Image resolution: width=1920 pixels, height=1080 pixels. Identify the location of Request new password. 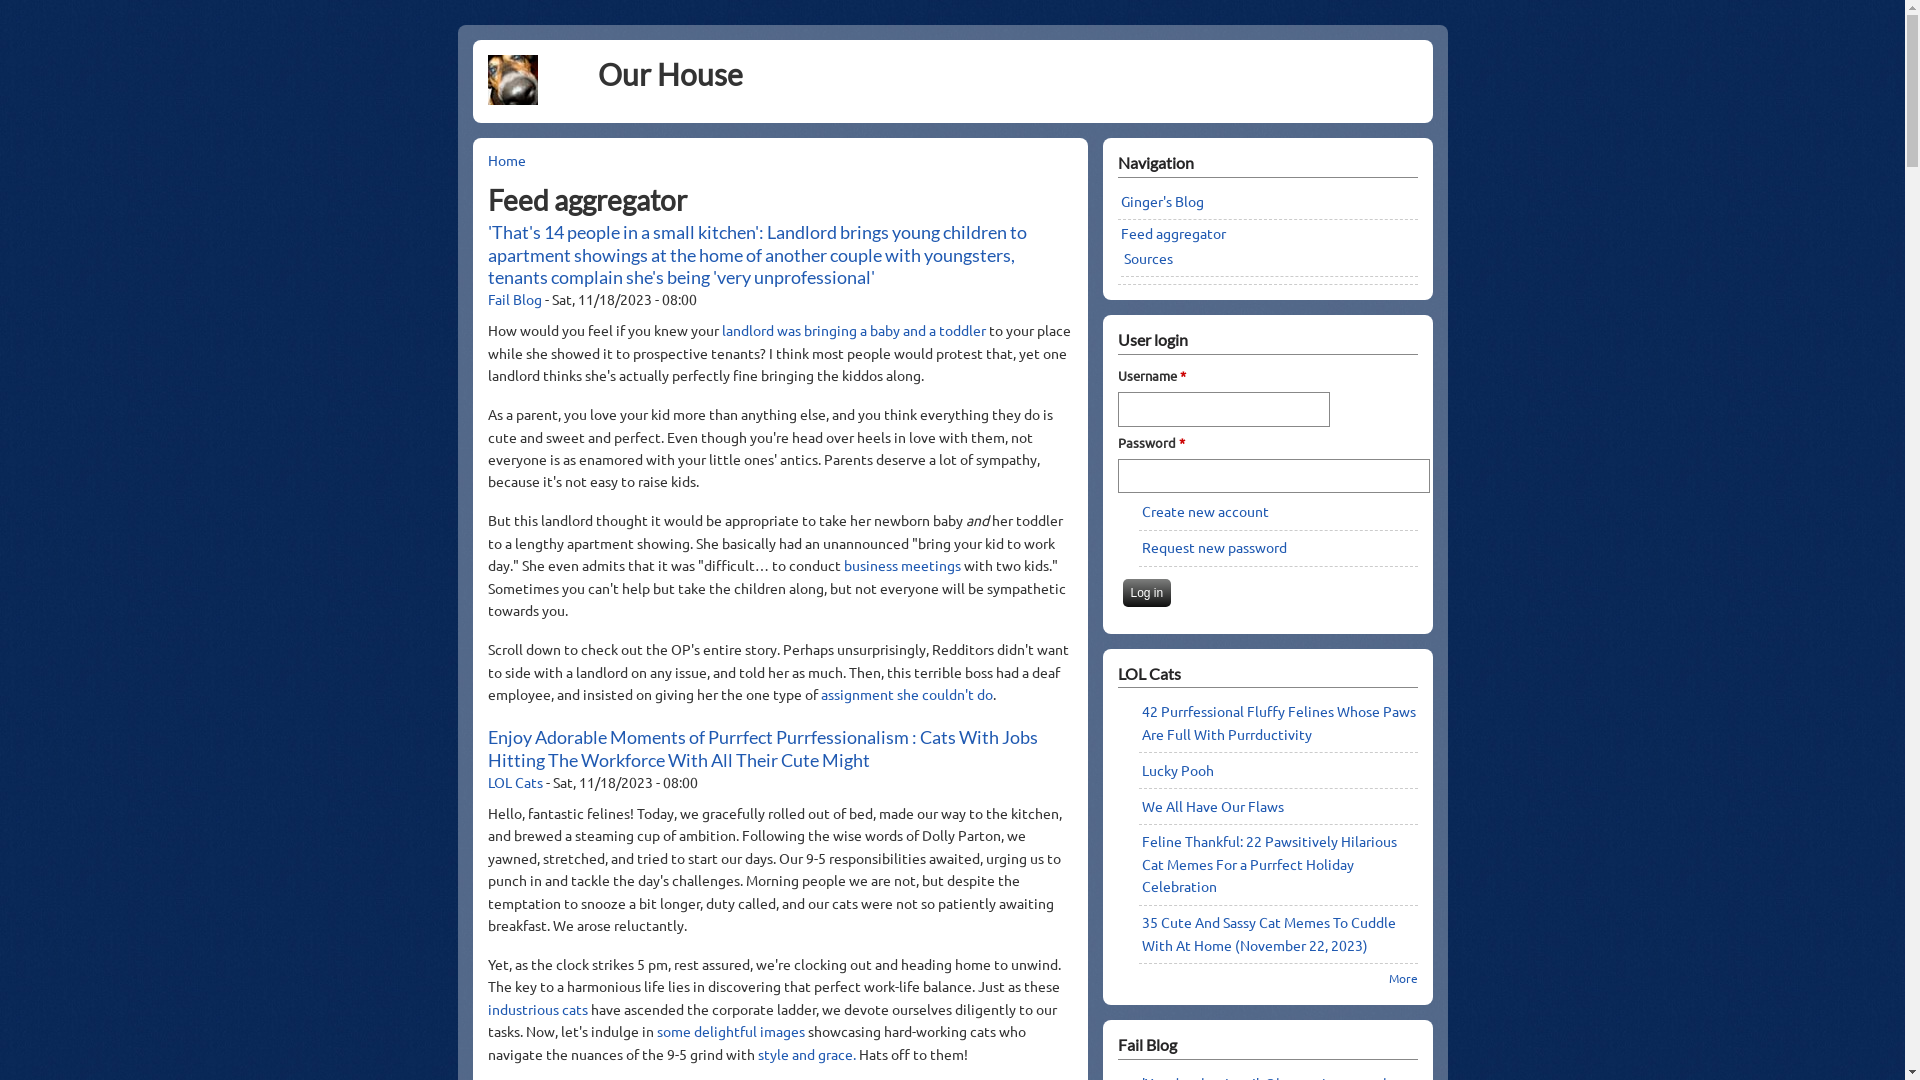
(1214, 547).